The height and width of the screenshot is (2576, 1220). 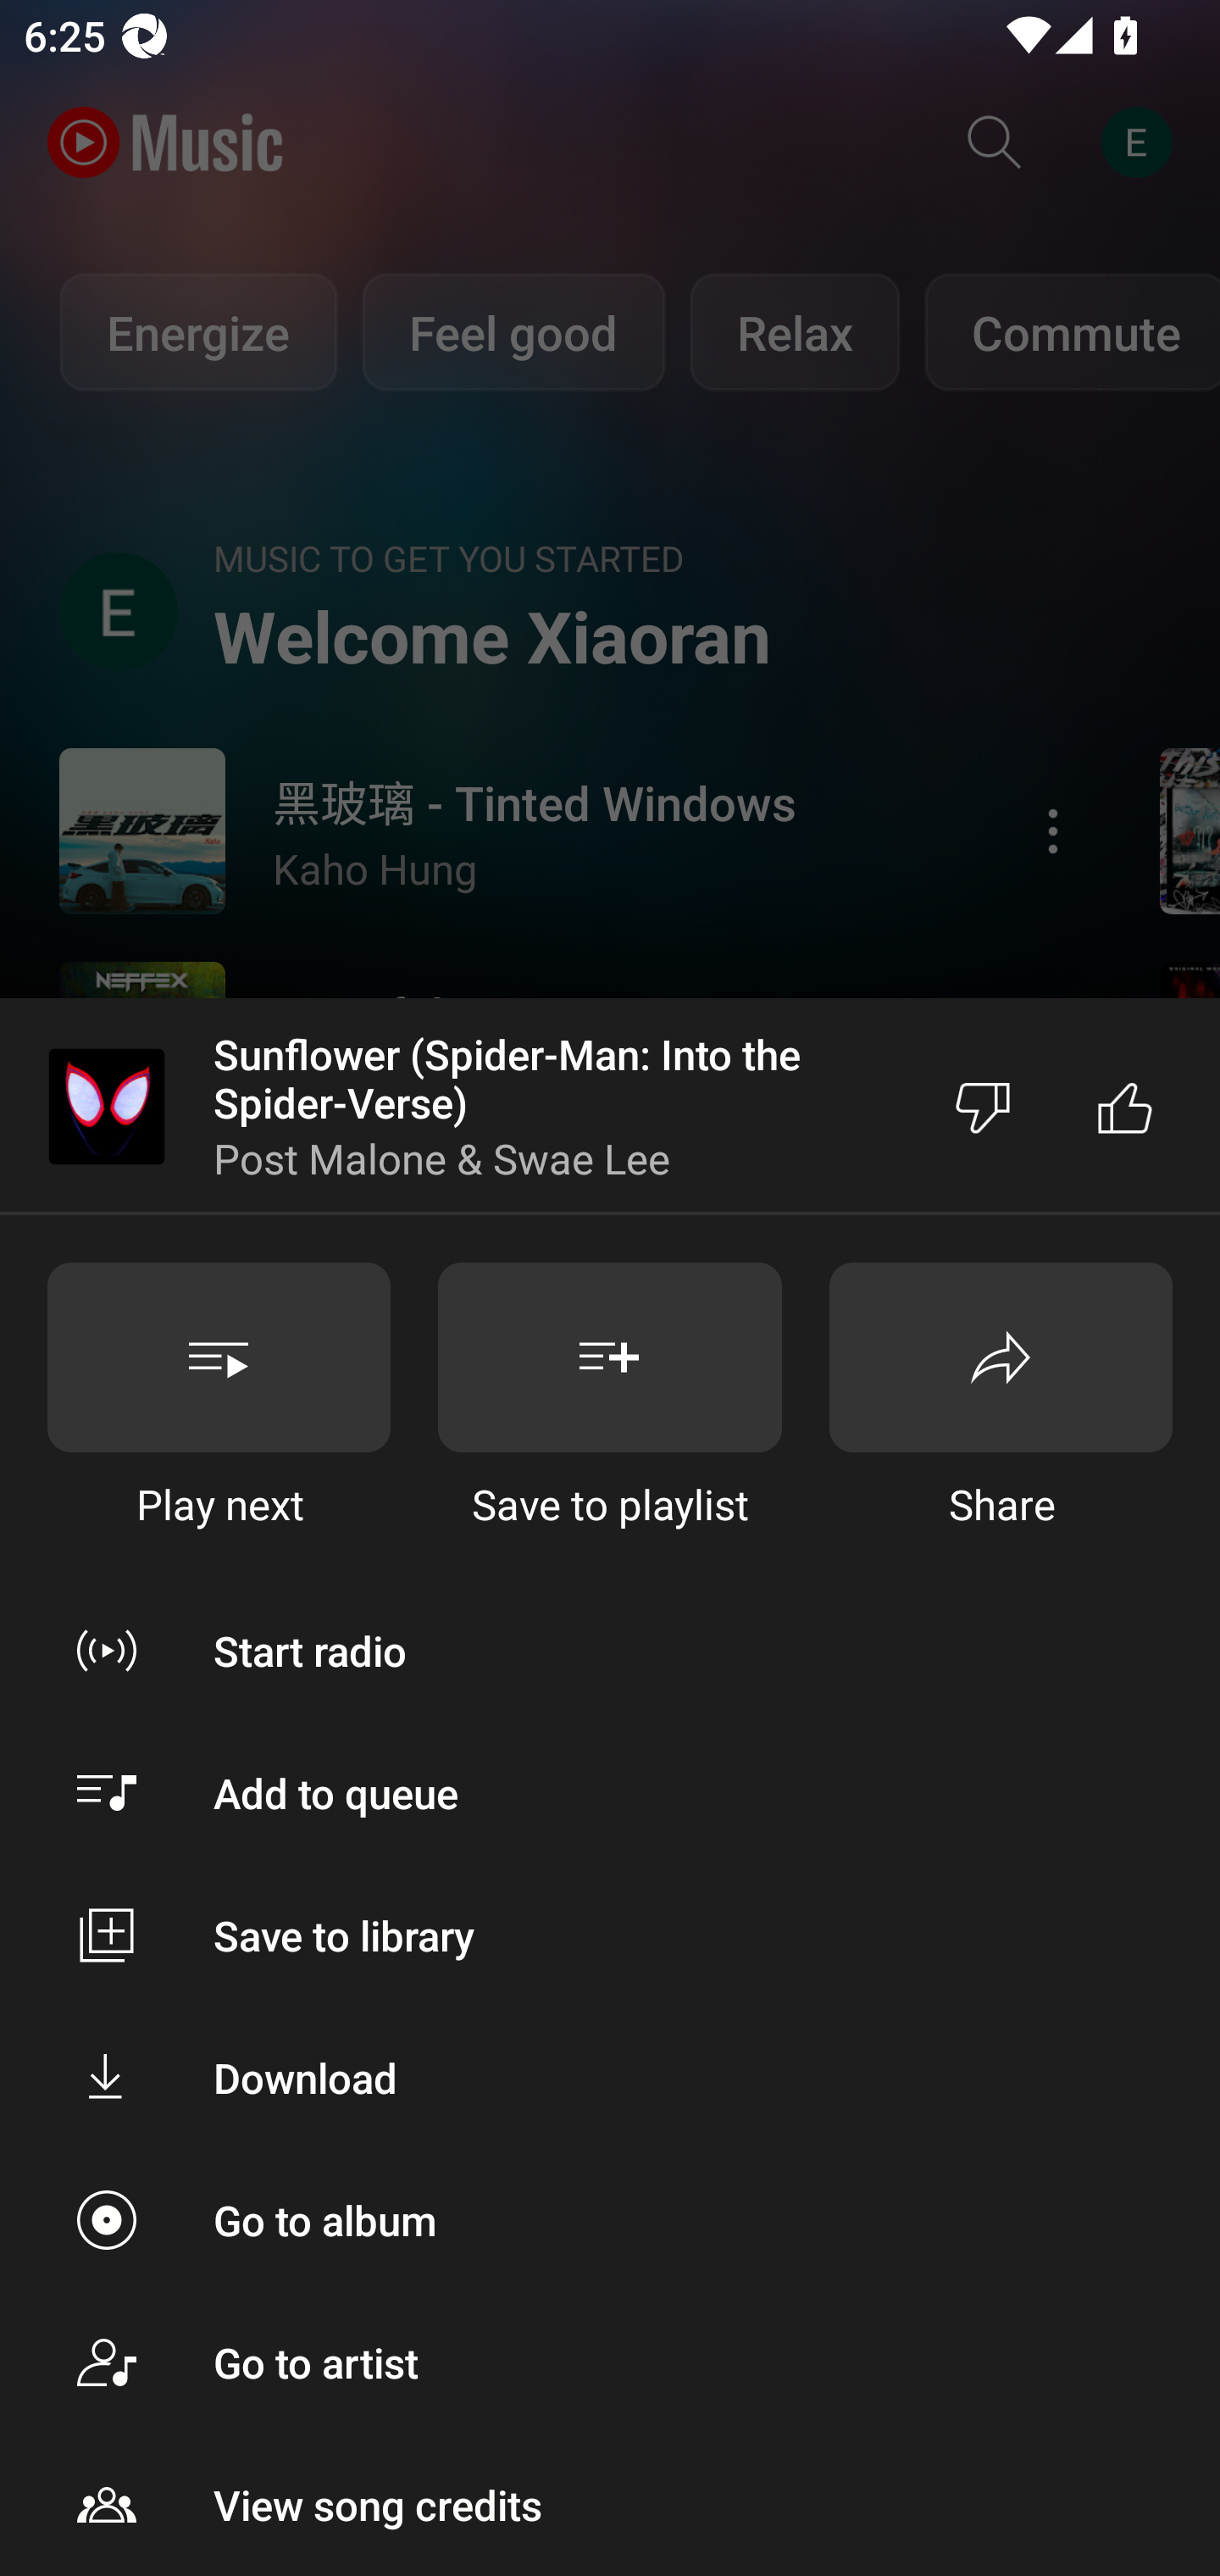 I want to click on Start radio, so click(x=610, y=1649).